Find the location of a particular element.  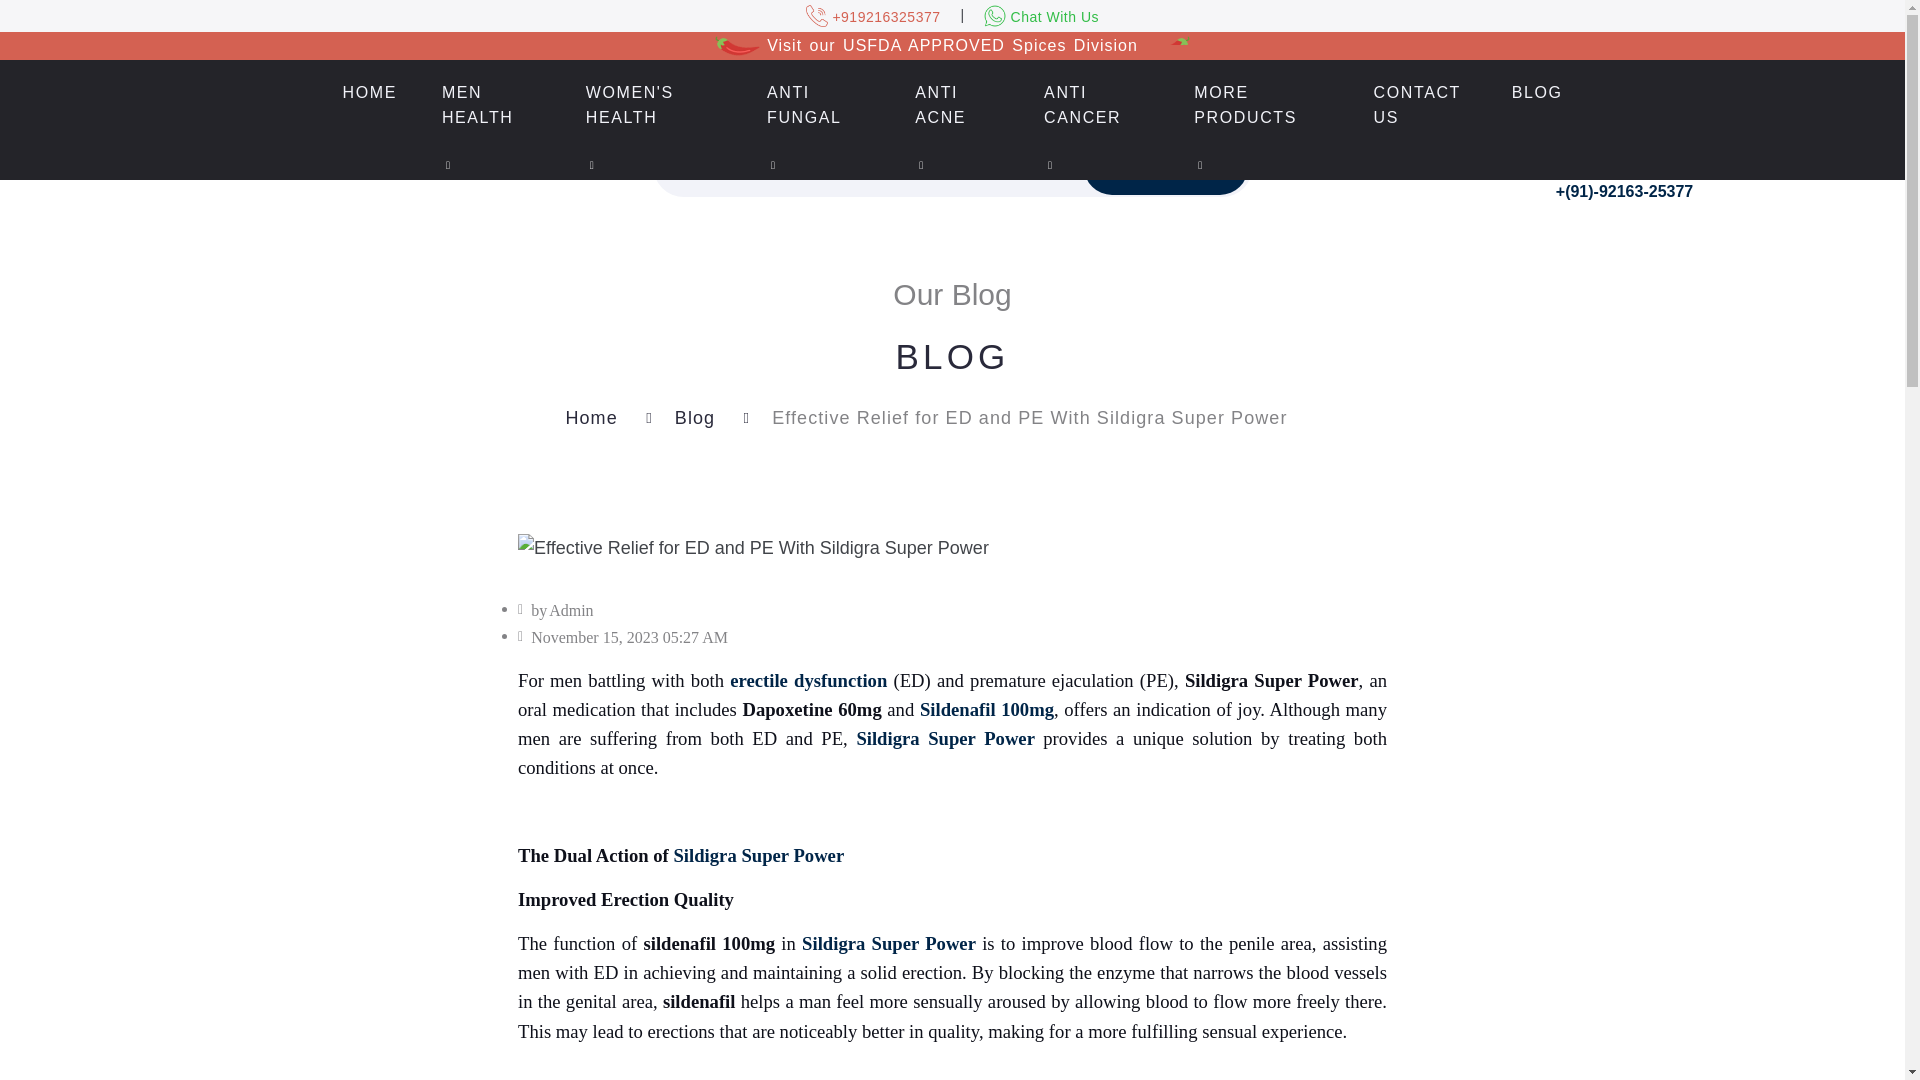

HOME is located at coordinates (368, 94).